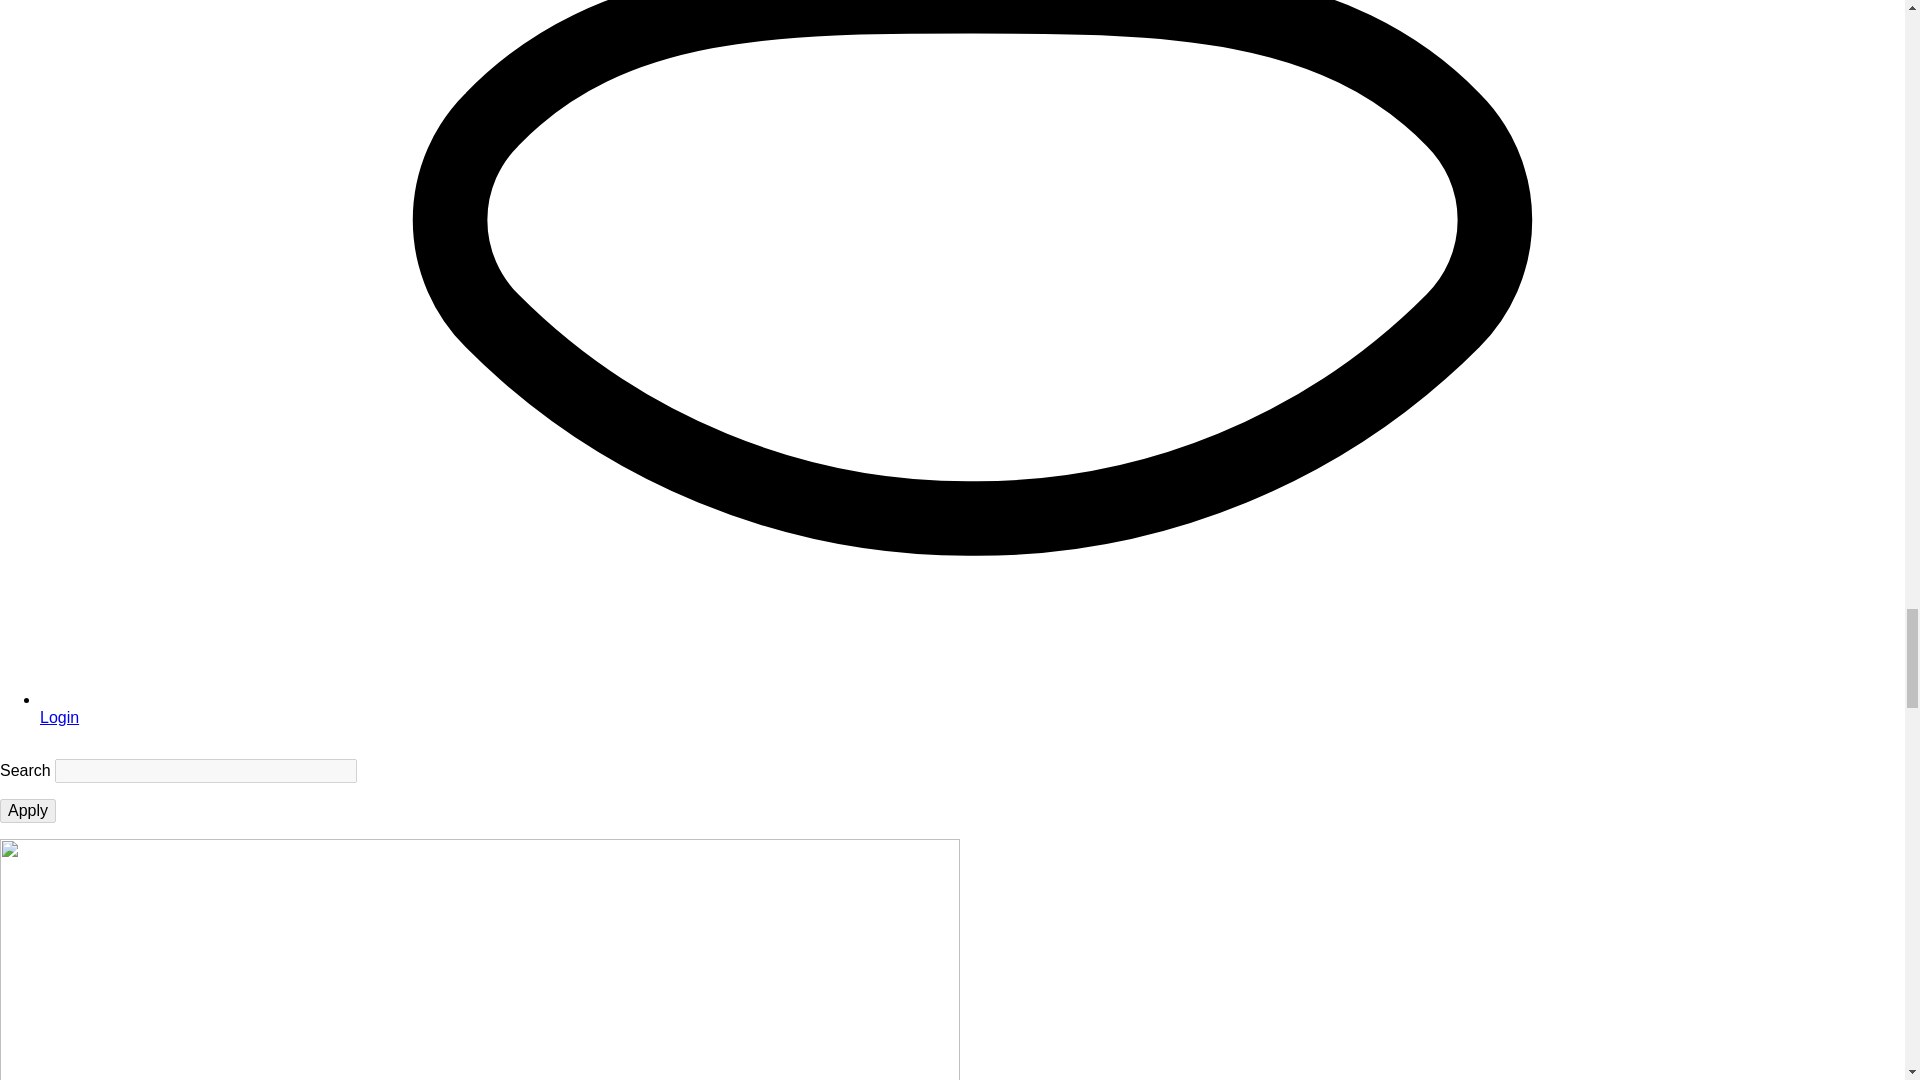 This screenshot has height=1080, width=1920. What do you see at coordinates (28, 810) in the screenshot?
I see `Apply` at bounding box center [28, 810].